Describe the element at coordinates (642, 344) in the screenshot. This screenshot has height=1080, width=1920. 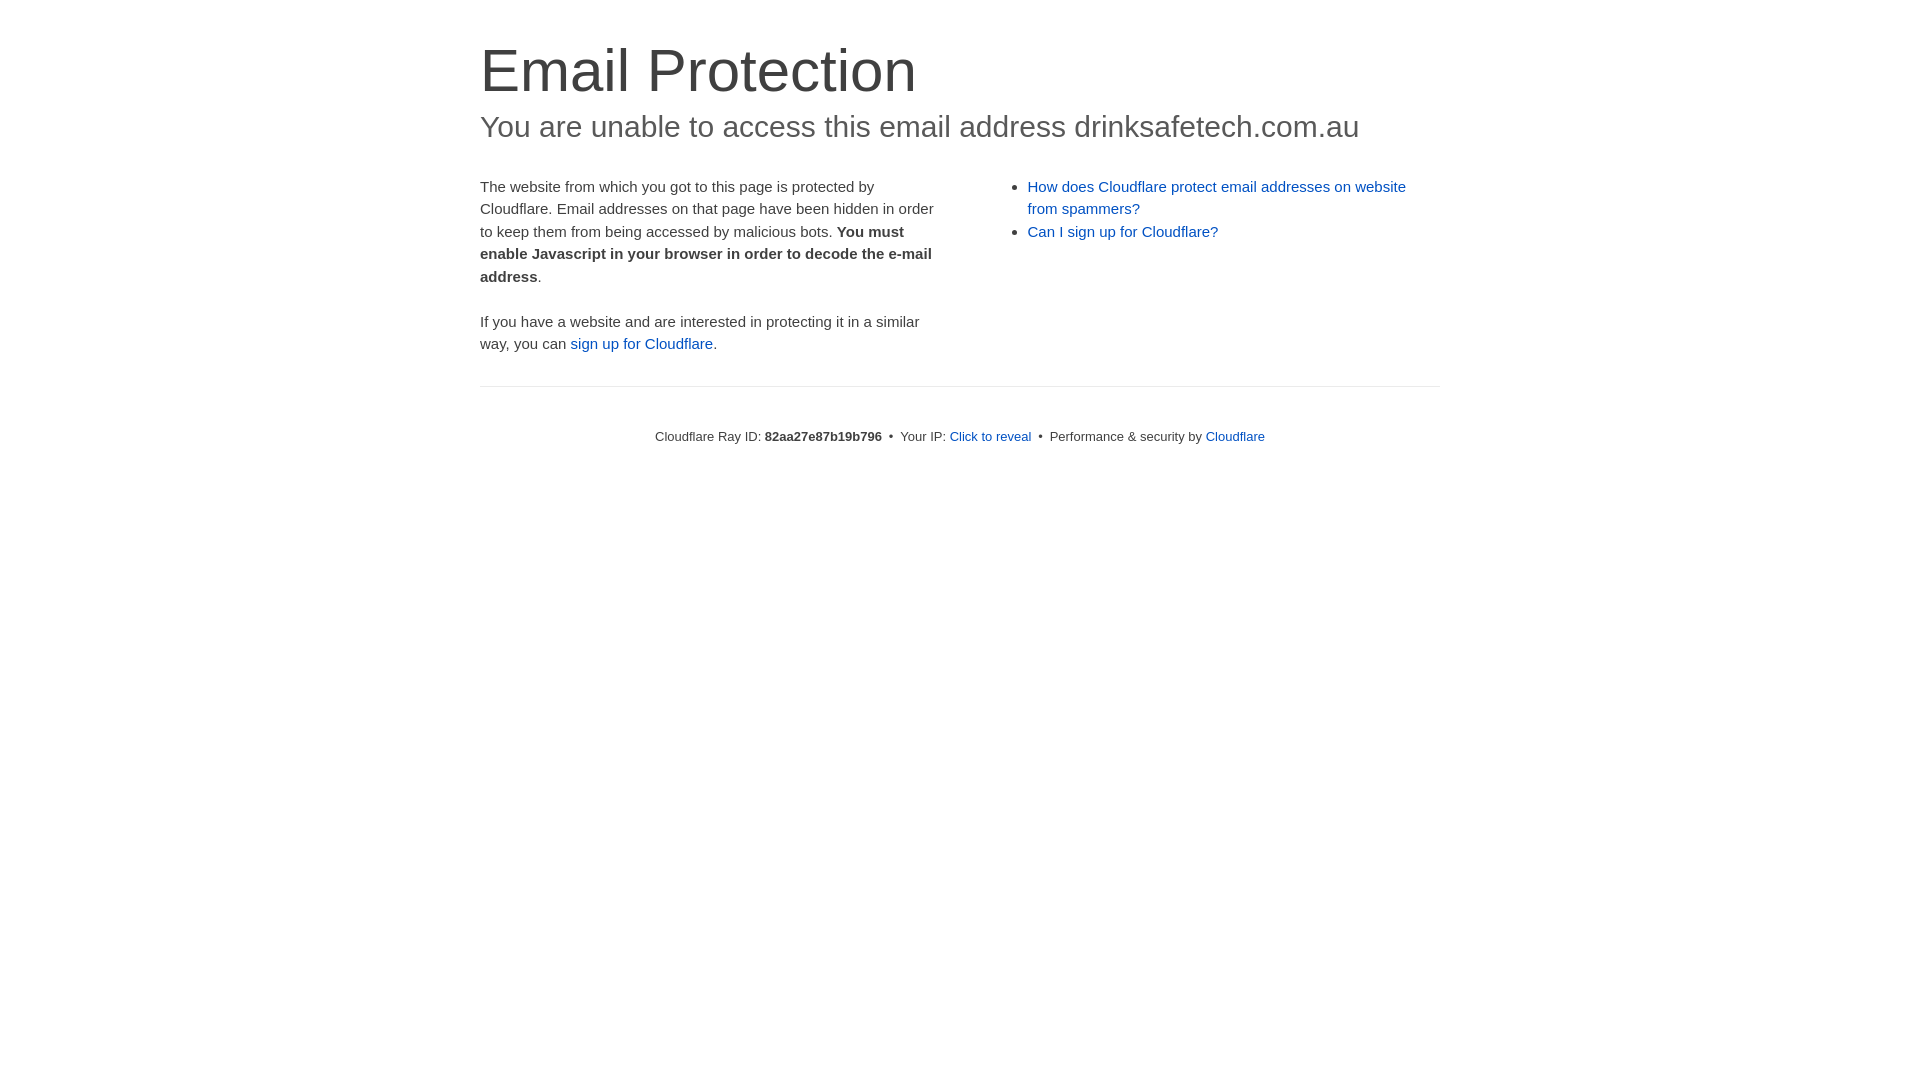
I see `sign up for Cloudflare` at that location.